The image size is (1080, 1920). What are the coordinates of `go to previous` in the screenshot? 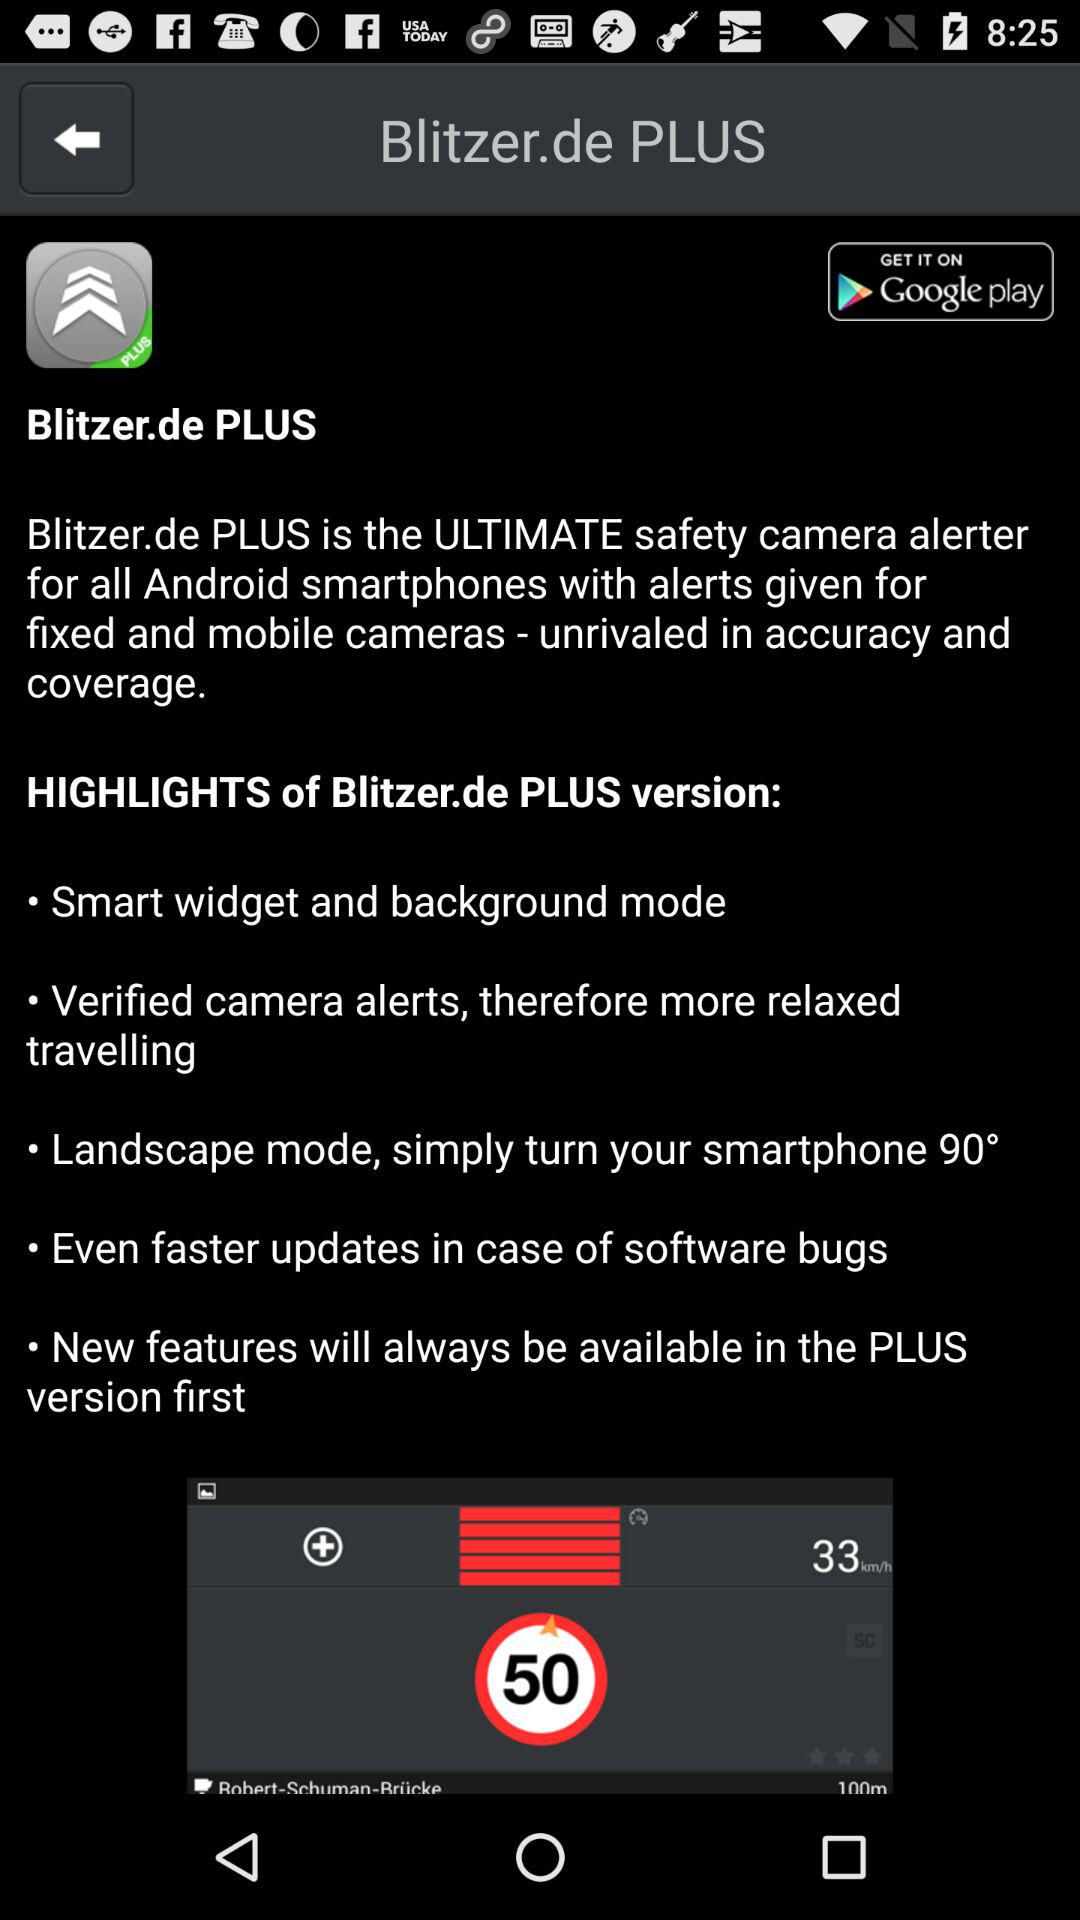 It's located at (76, 139).